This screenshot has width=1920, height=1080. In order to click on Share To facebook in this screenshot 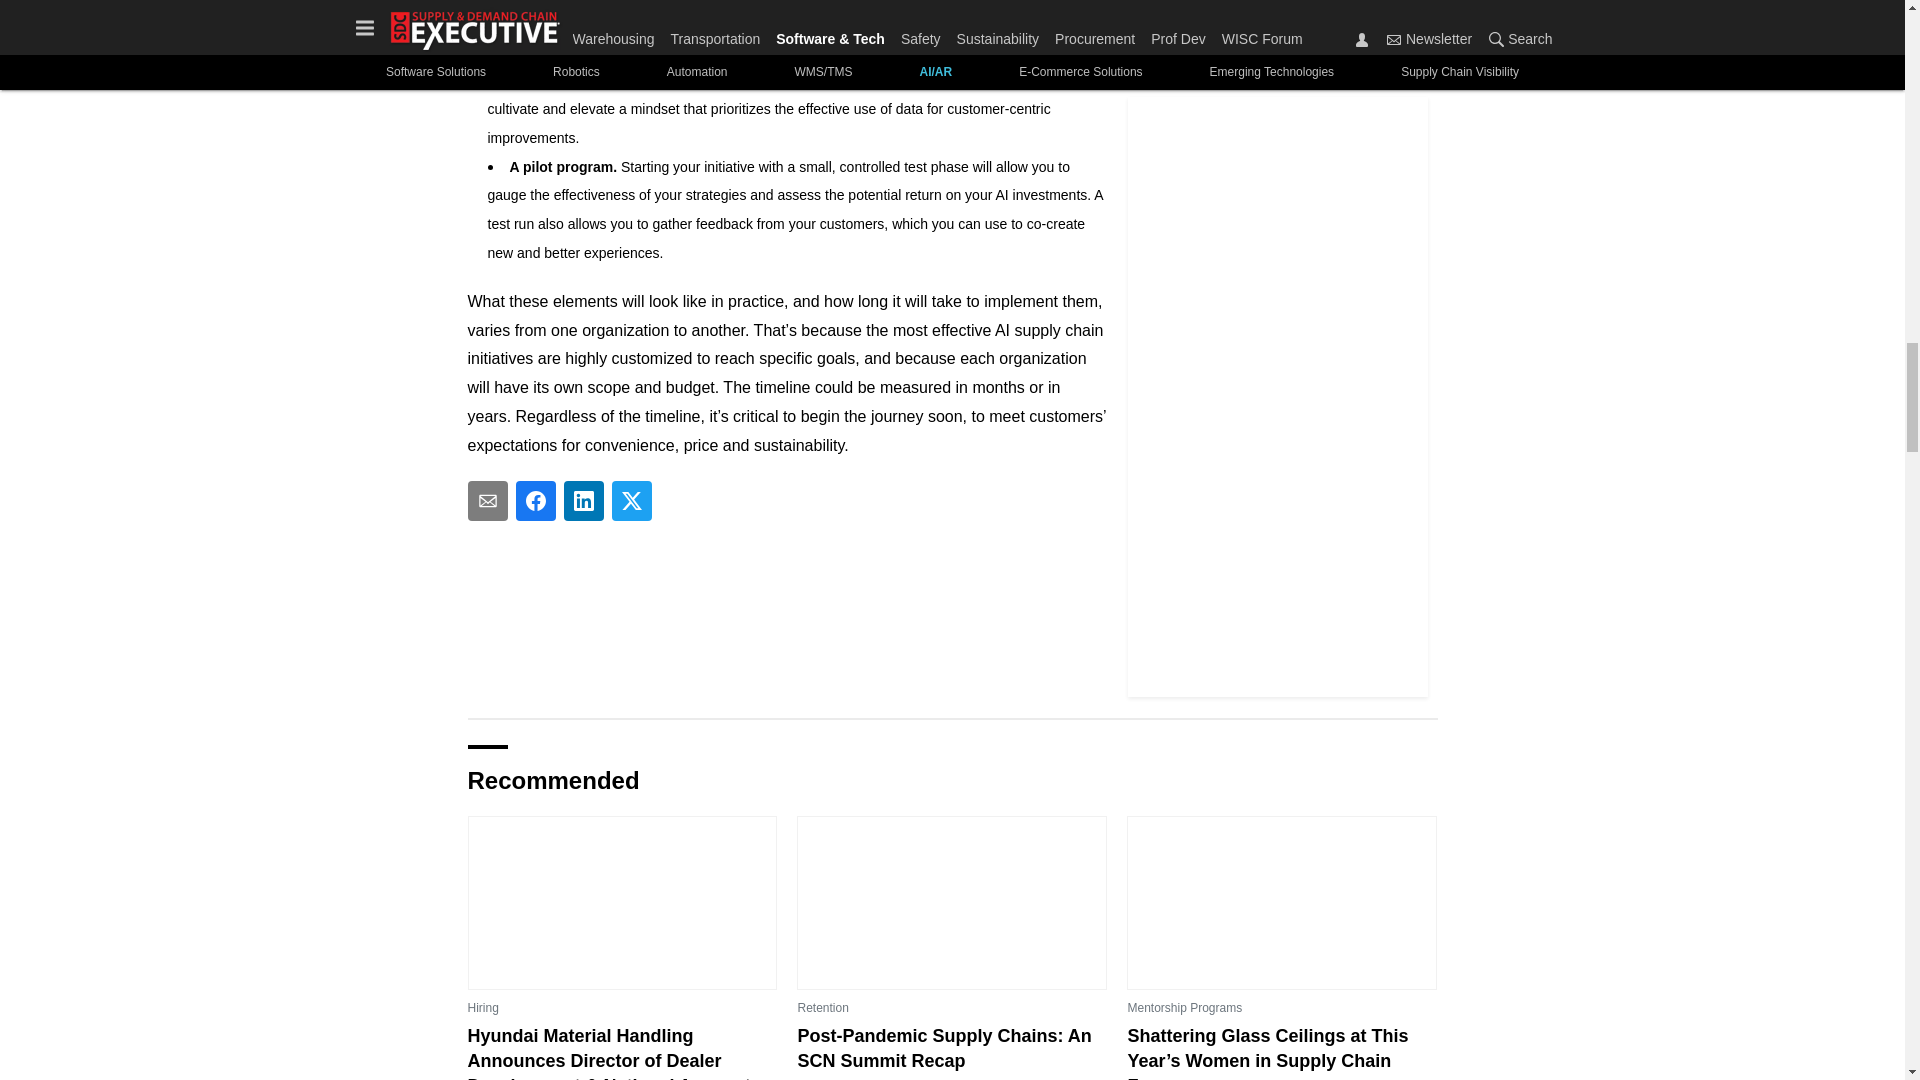, I will do `click(536, 499)`.